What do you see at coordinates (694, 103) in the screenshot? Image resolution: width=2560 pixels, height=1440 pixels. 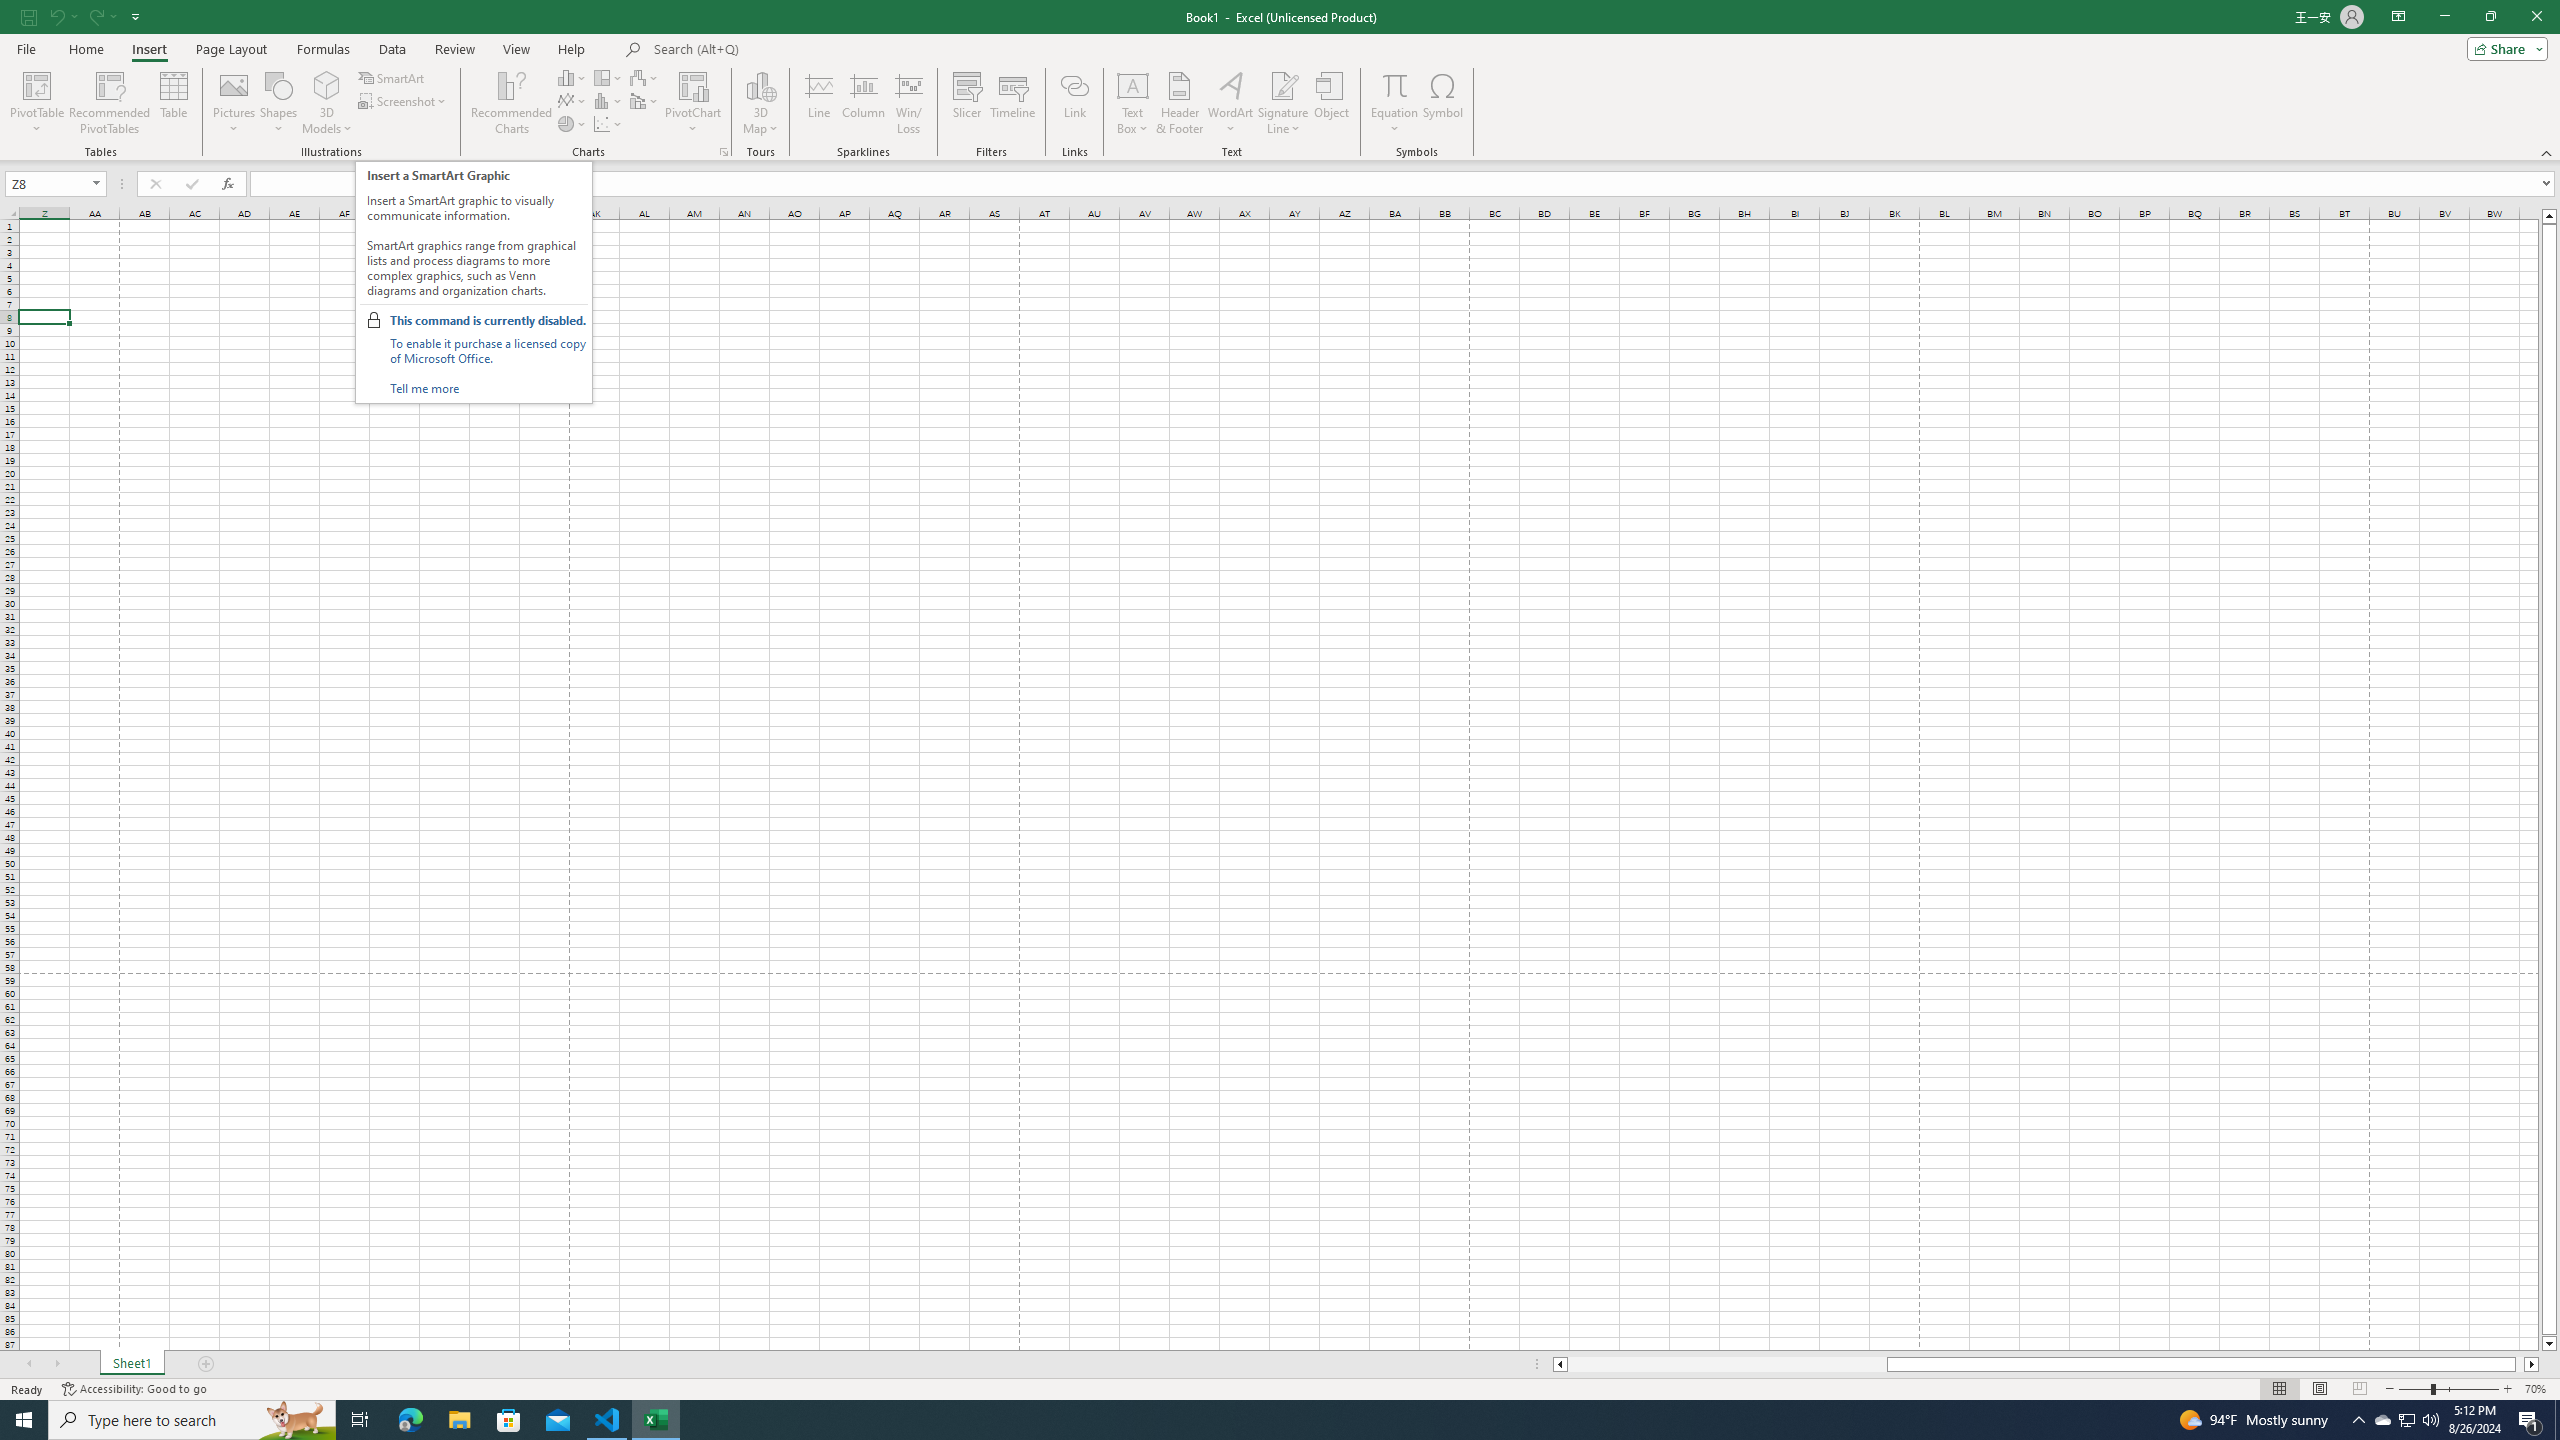 I see `PivotChart` at bounding box center [694, 103].